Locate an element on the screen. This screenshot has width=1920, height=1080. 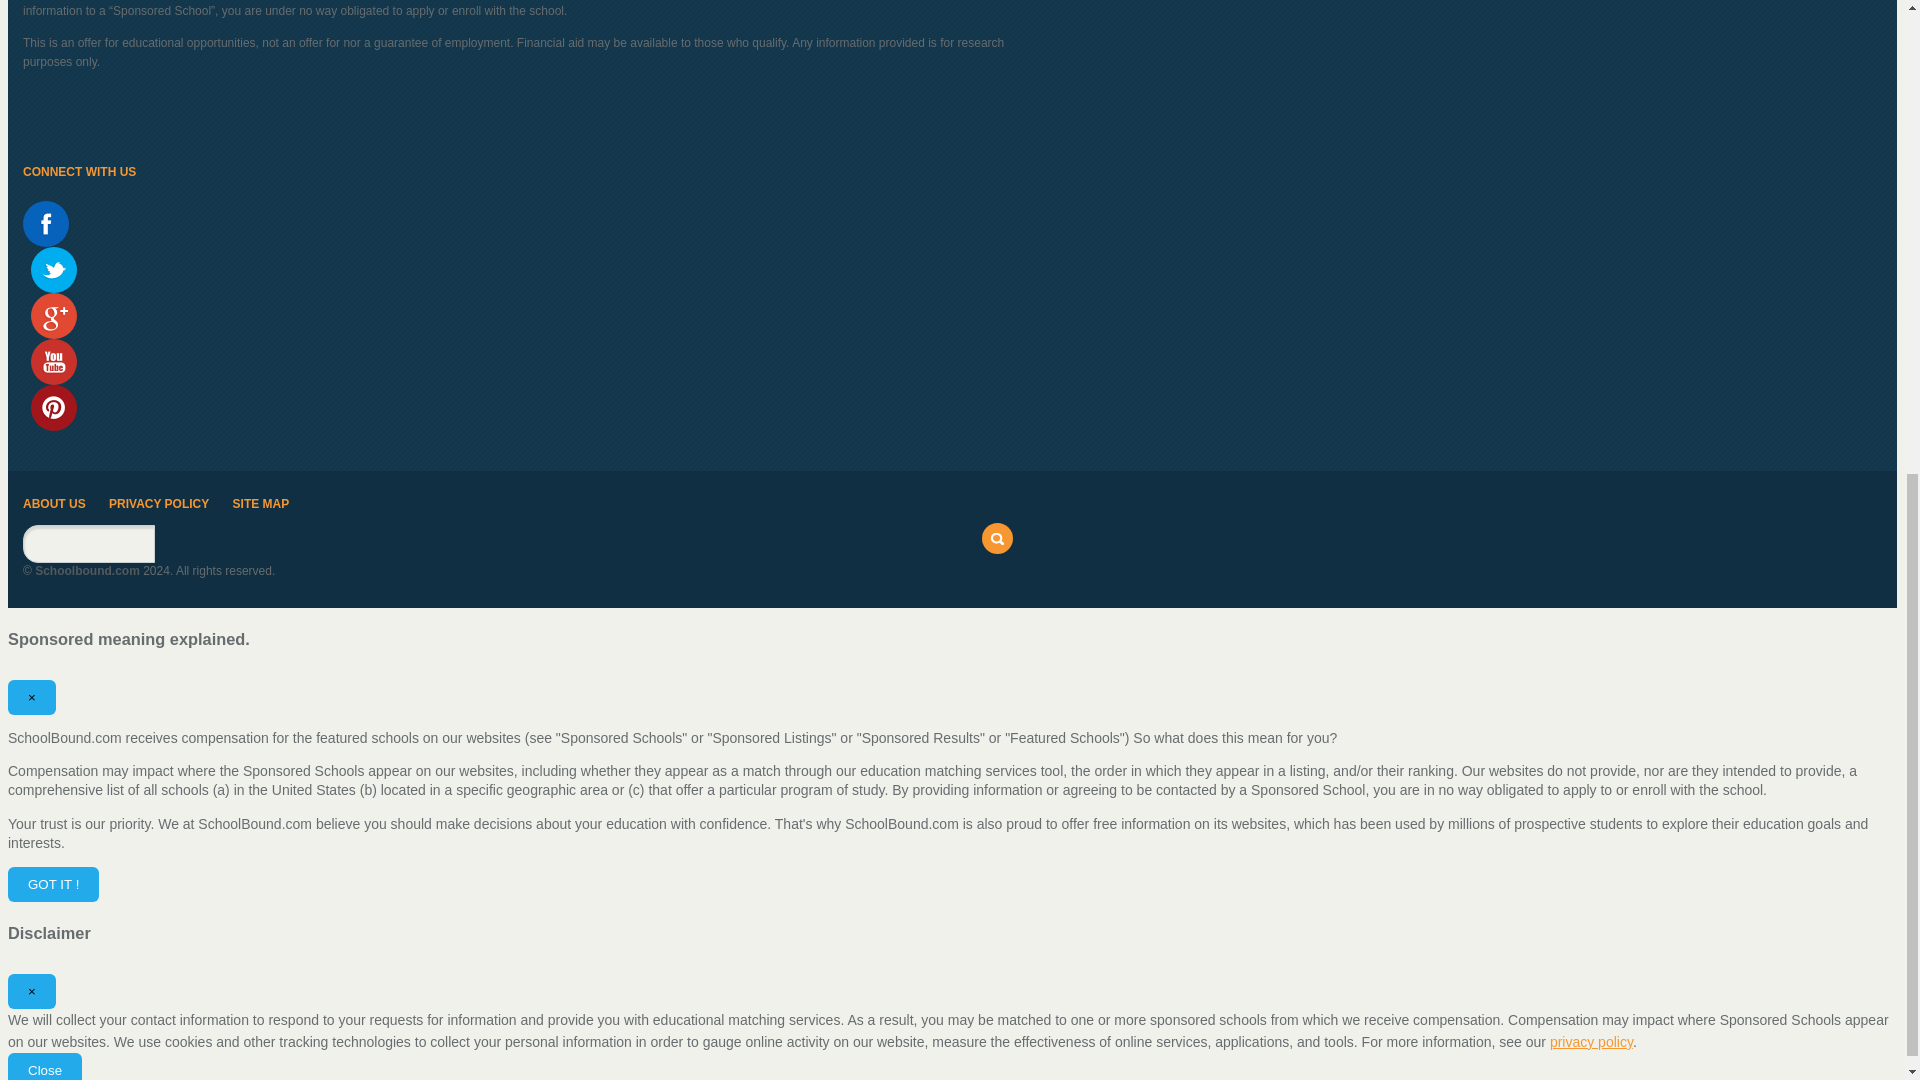
Twitter is located at coordinates (53, 270).